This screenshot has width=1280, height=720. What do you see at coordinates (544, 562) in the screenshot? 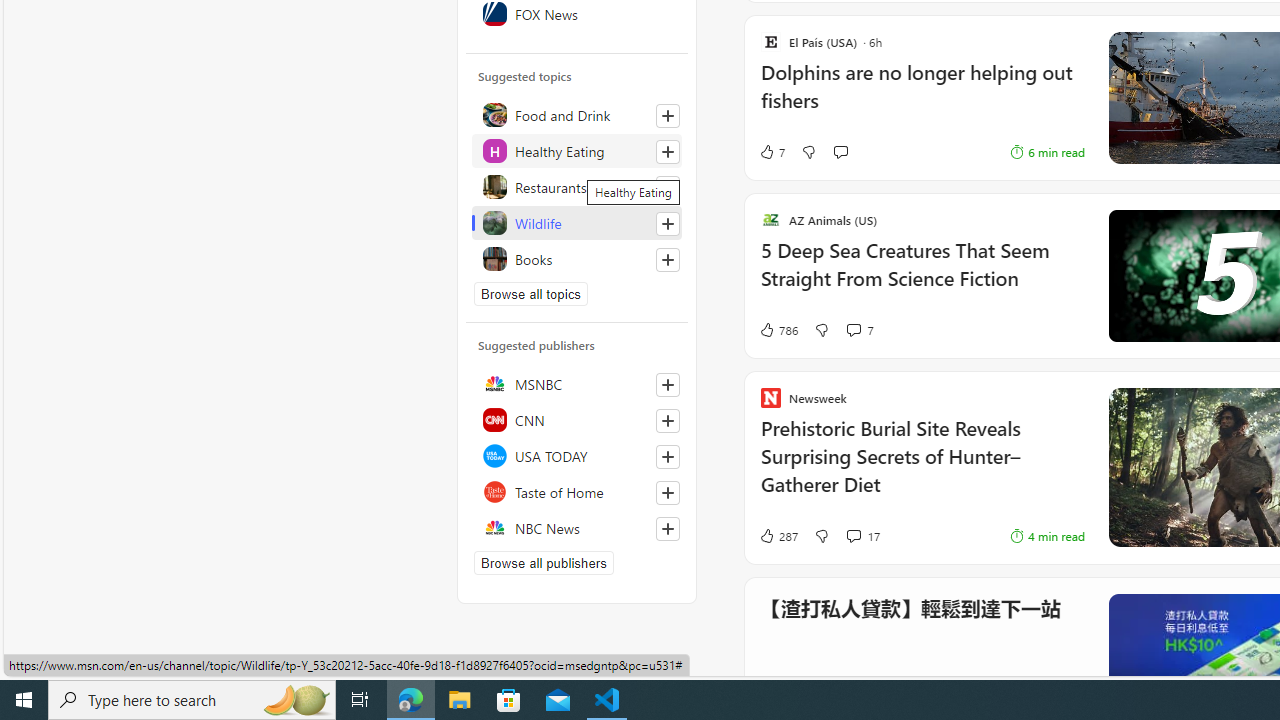
I see `Browse all publishers` at bounding box center [544, 562].